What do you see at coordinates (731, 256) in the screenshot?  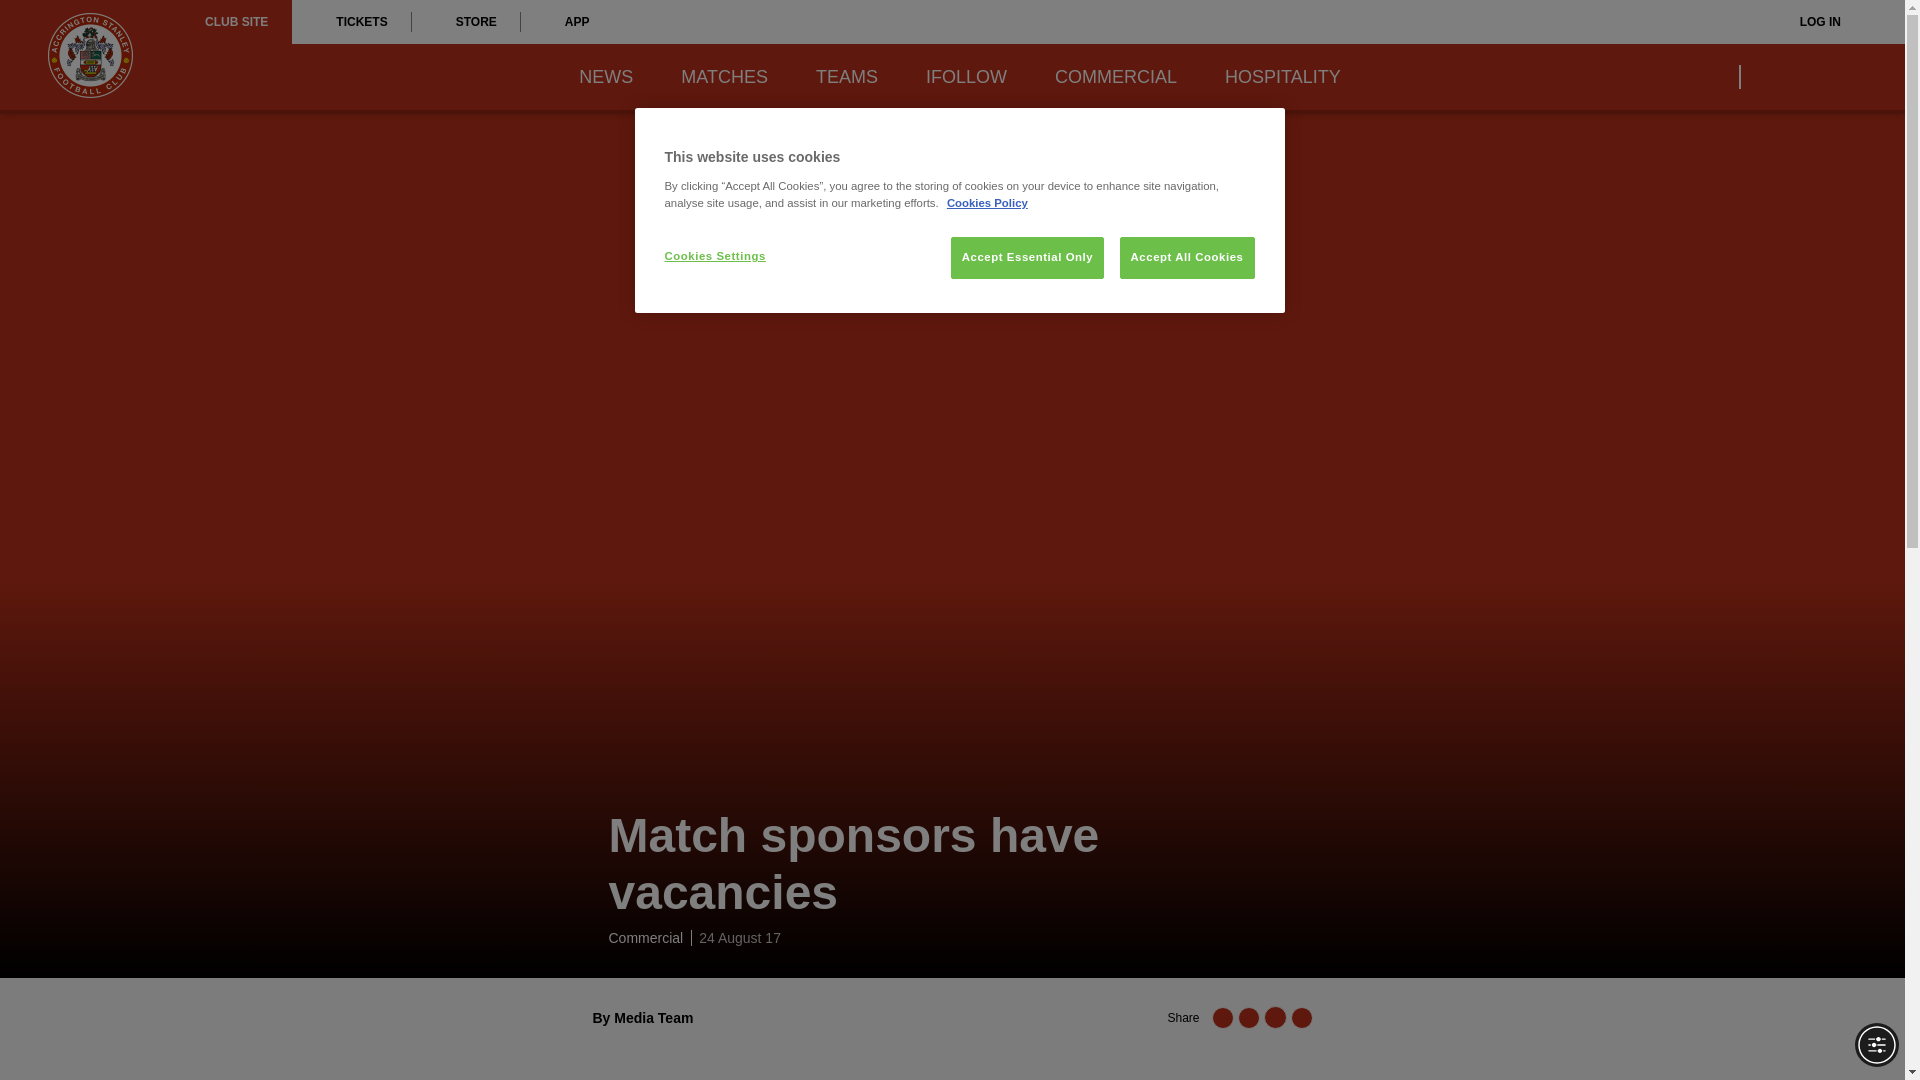 I see `Cookies Settings` at bounding box center [731, 256].